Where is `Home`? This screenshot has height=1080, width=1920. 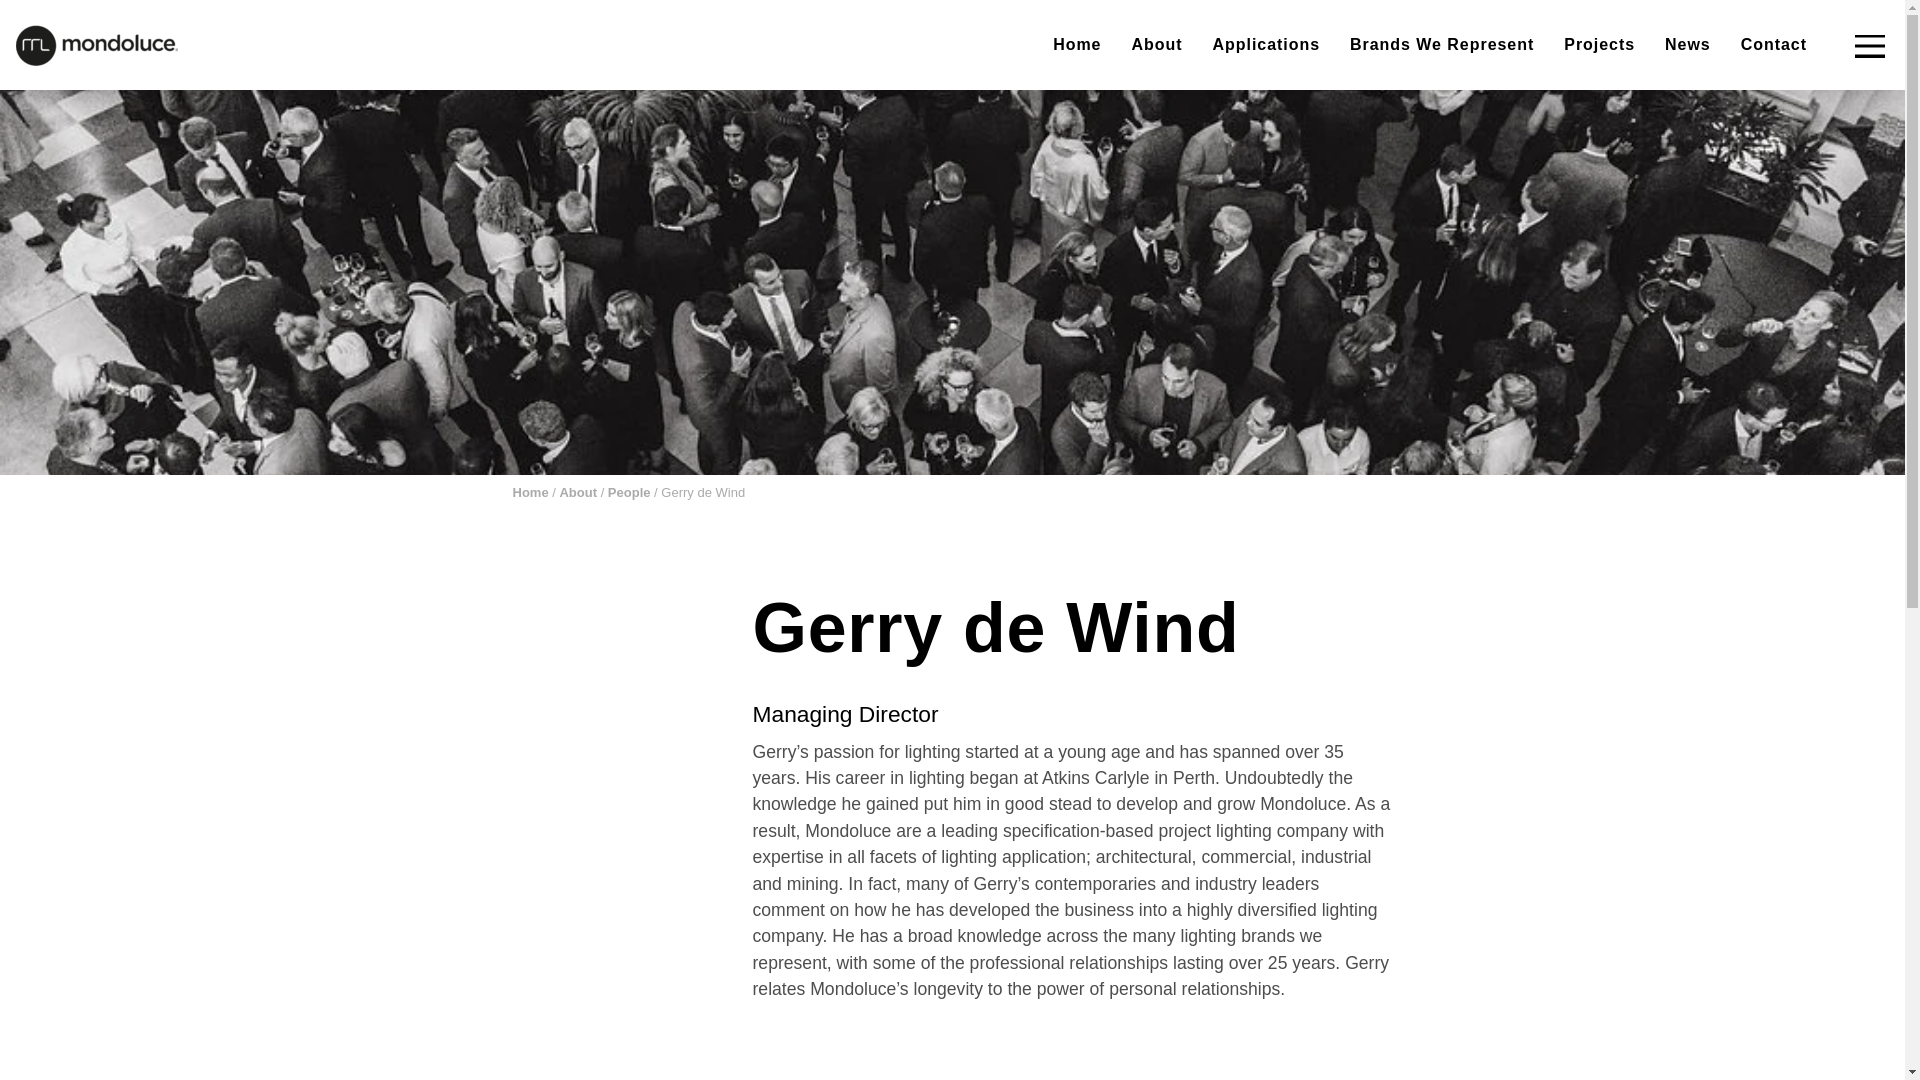 Home is located at coordinates (1076, 45).